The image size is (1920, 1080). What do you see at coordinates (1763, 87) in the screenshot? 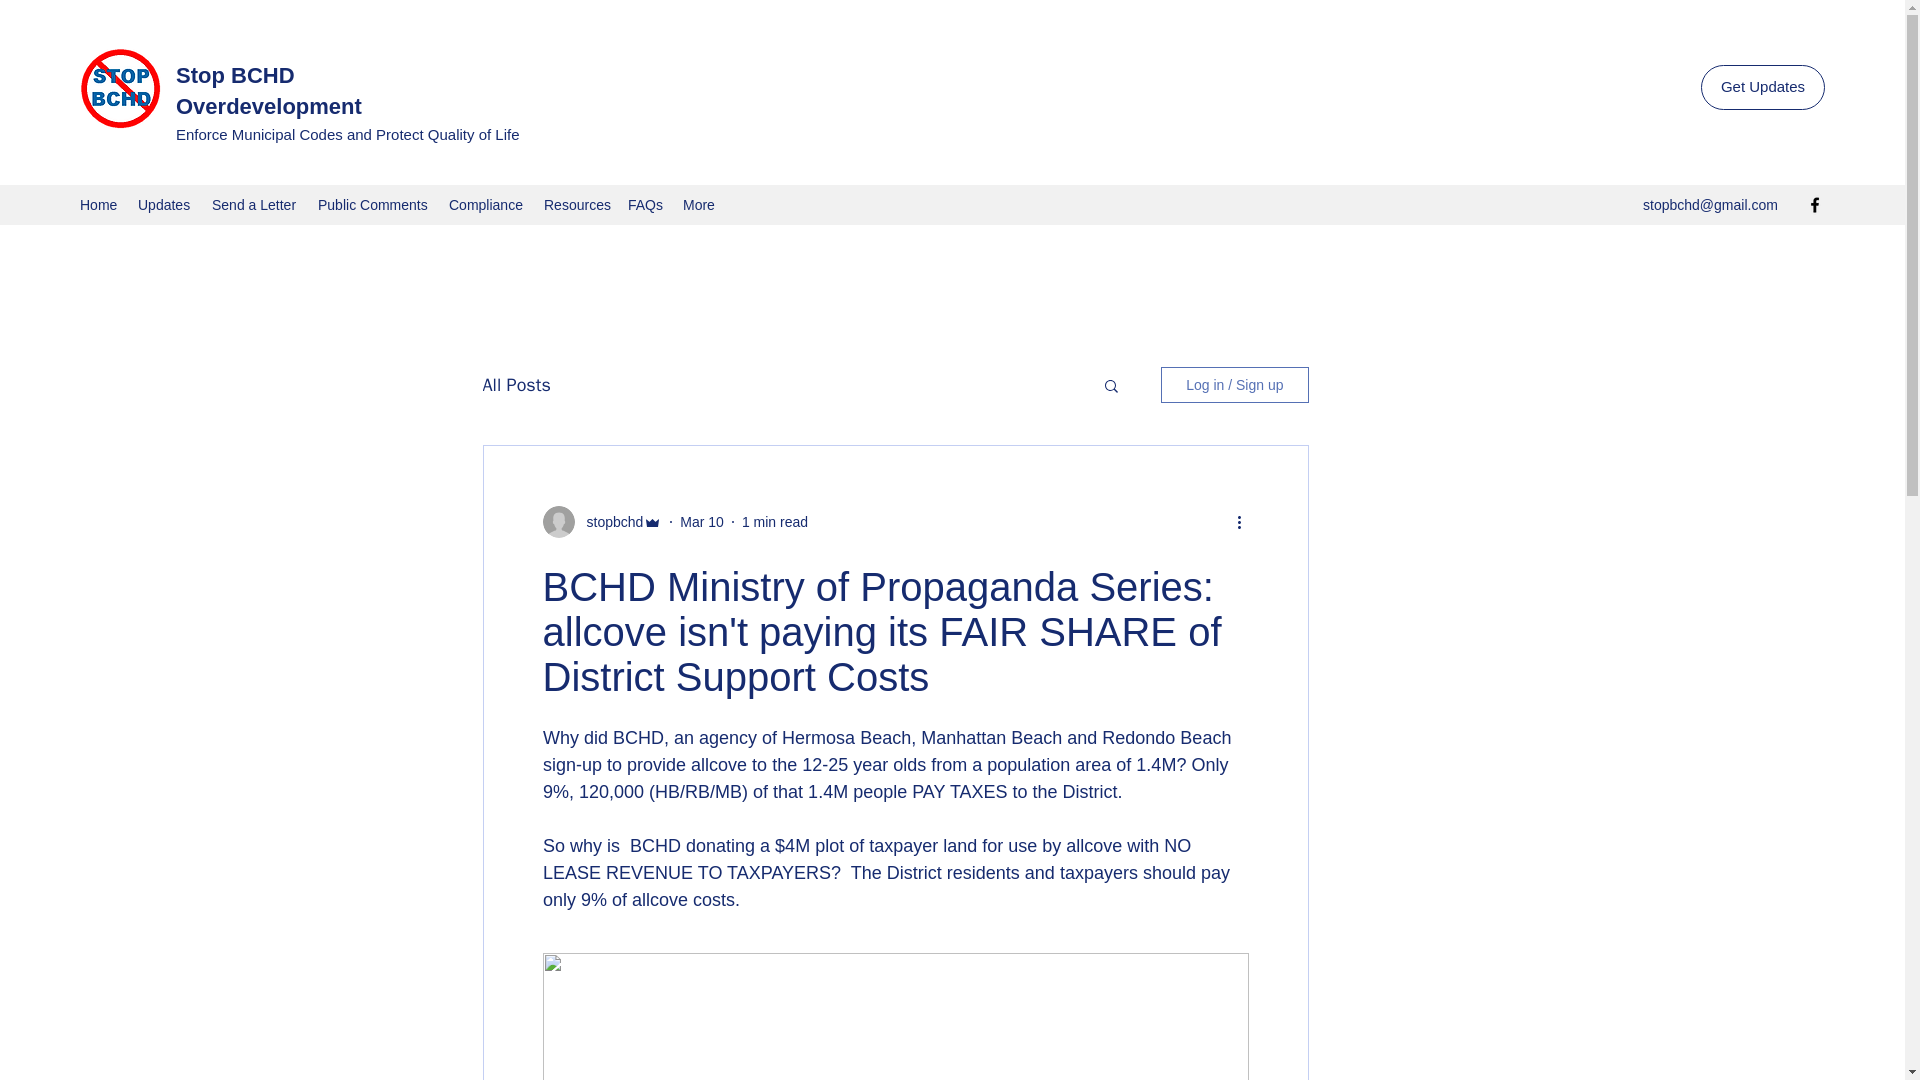
I see `Get Updates` at bounding box center [1763, 87].